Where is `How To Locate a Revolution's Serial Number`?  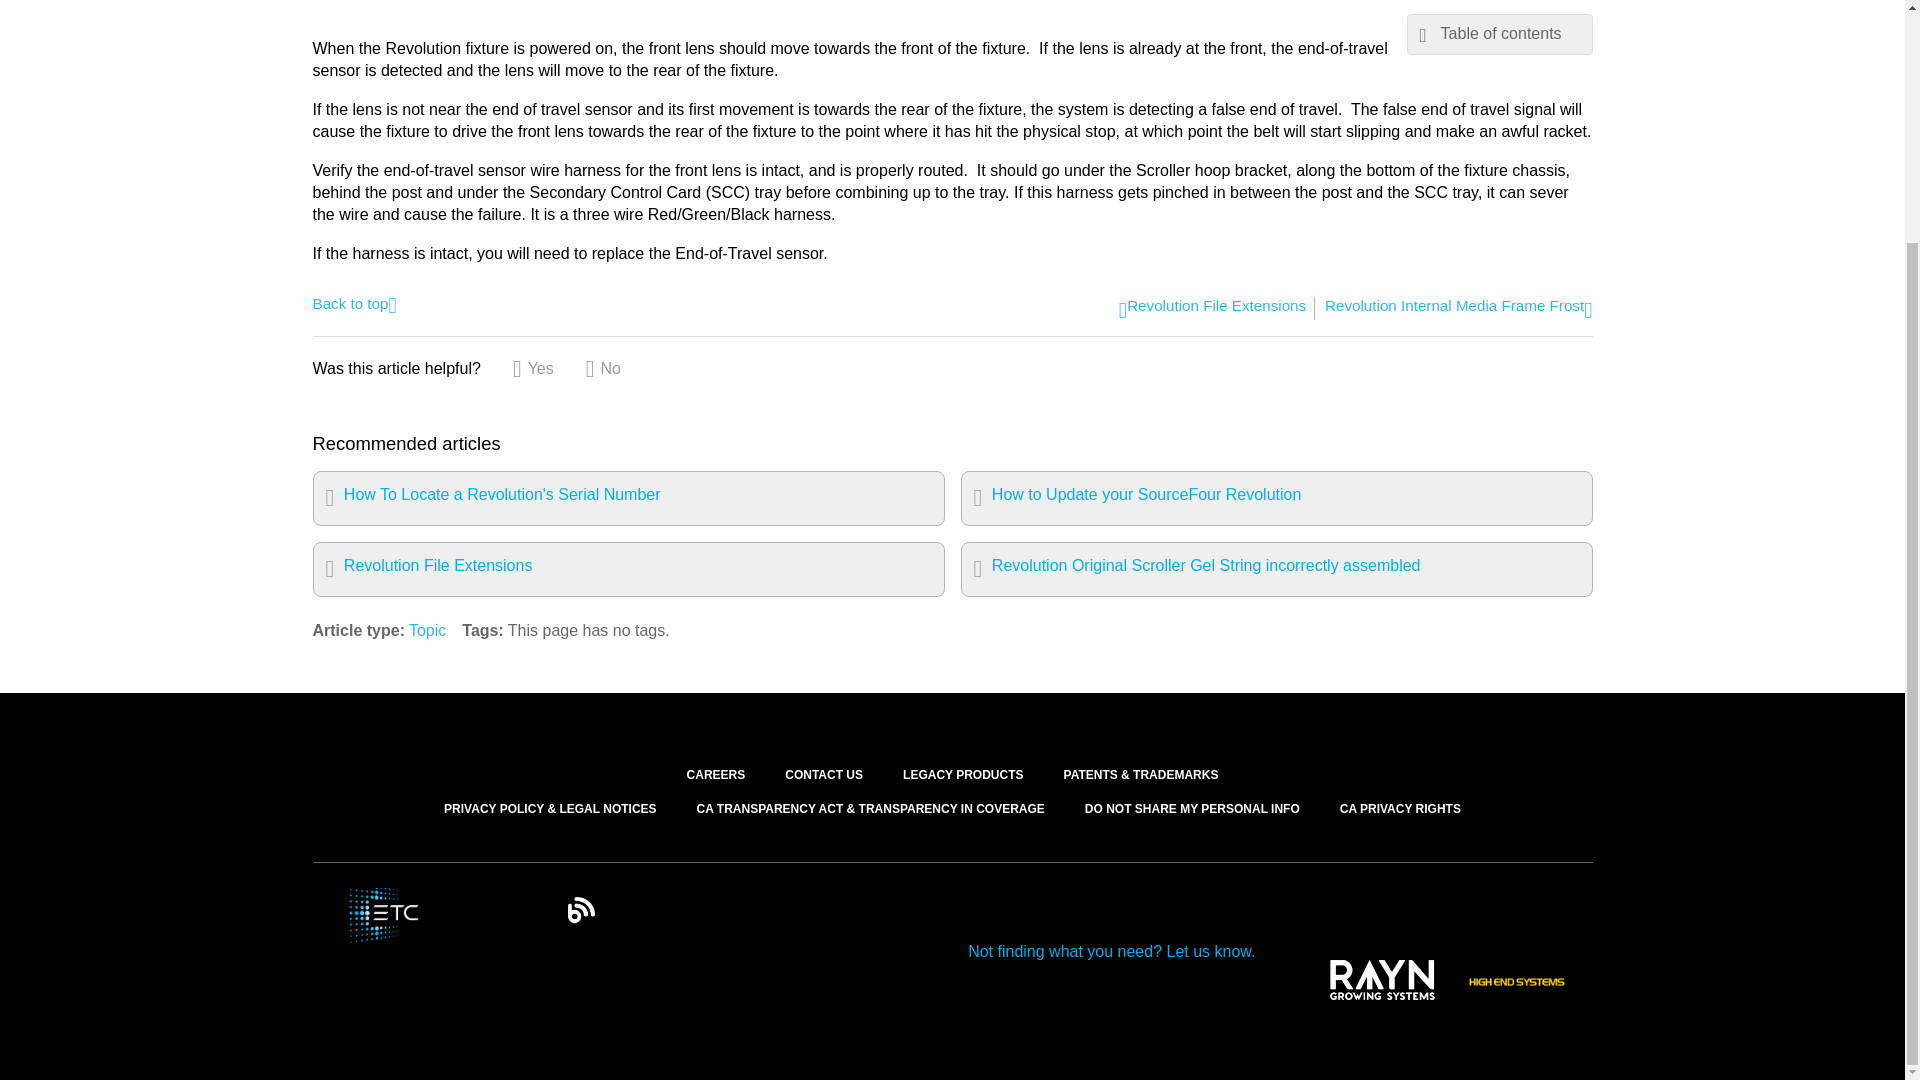 How To Locate a Revolution's Serial Number is located at coordinates (628, 498).